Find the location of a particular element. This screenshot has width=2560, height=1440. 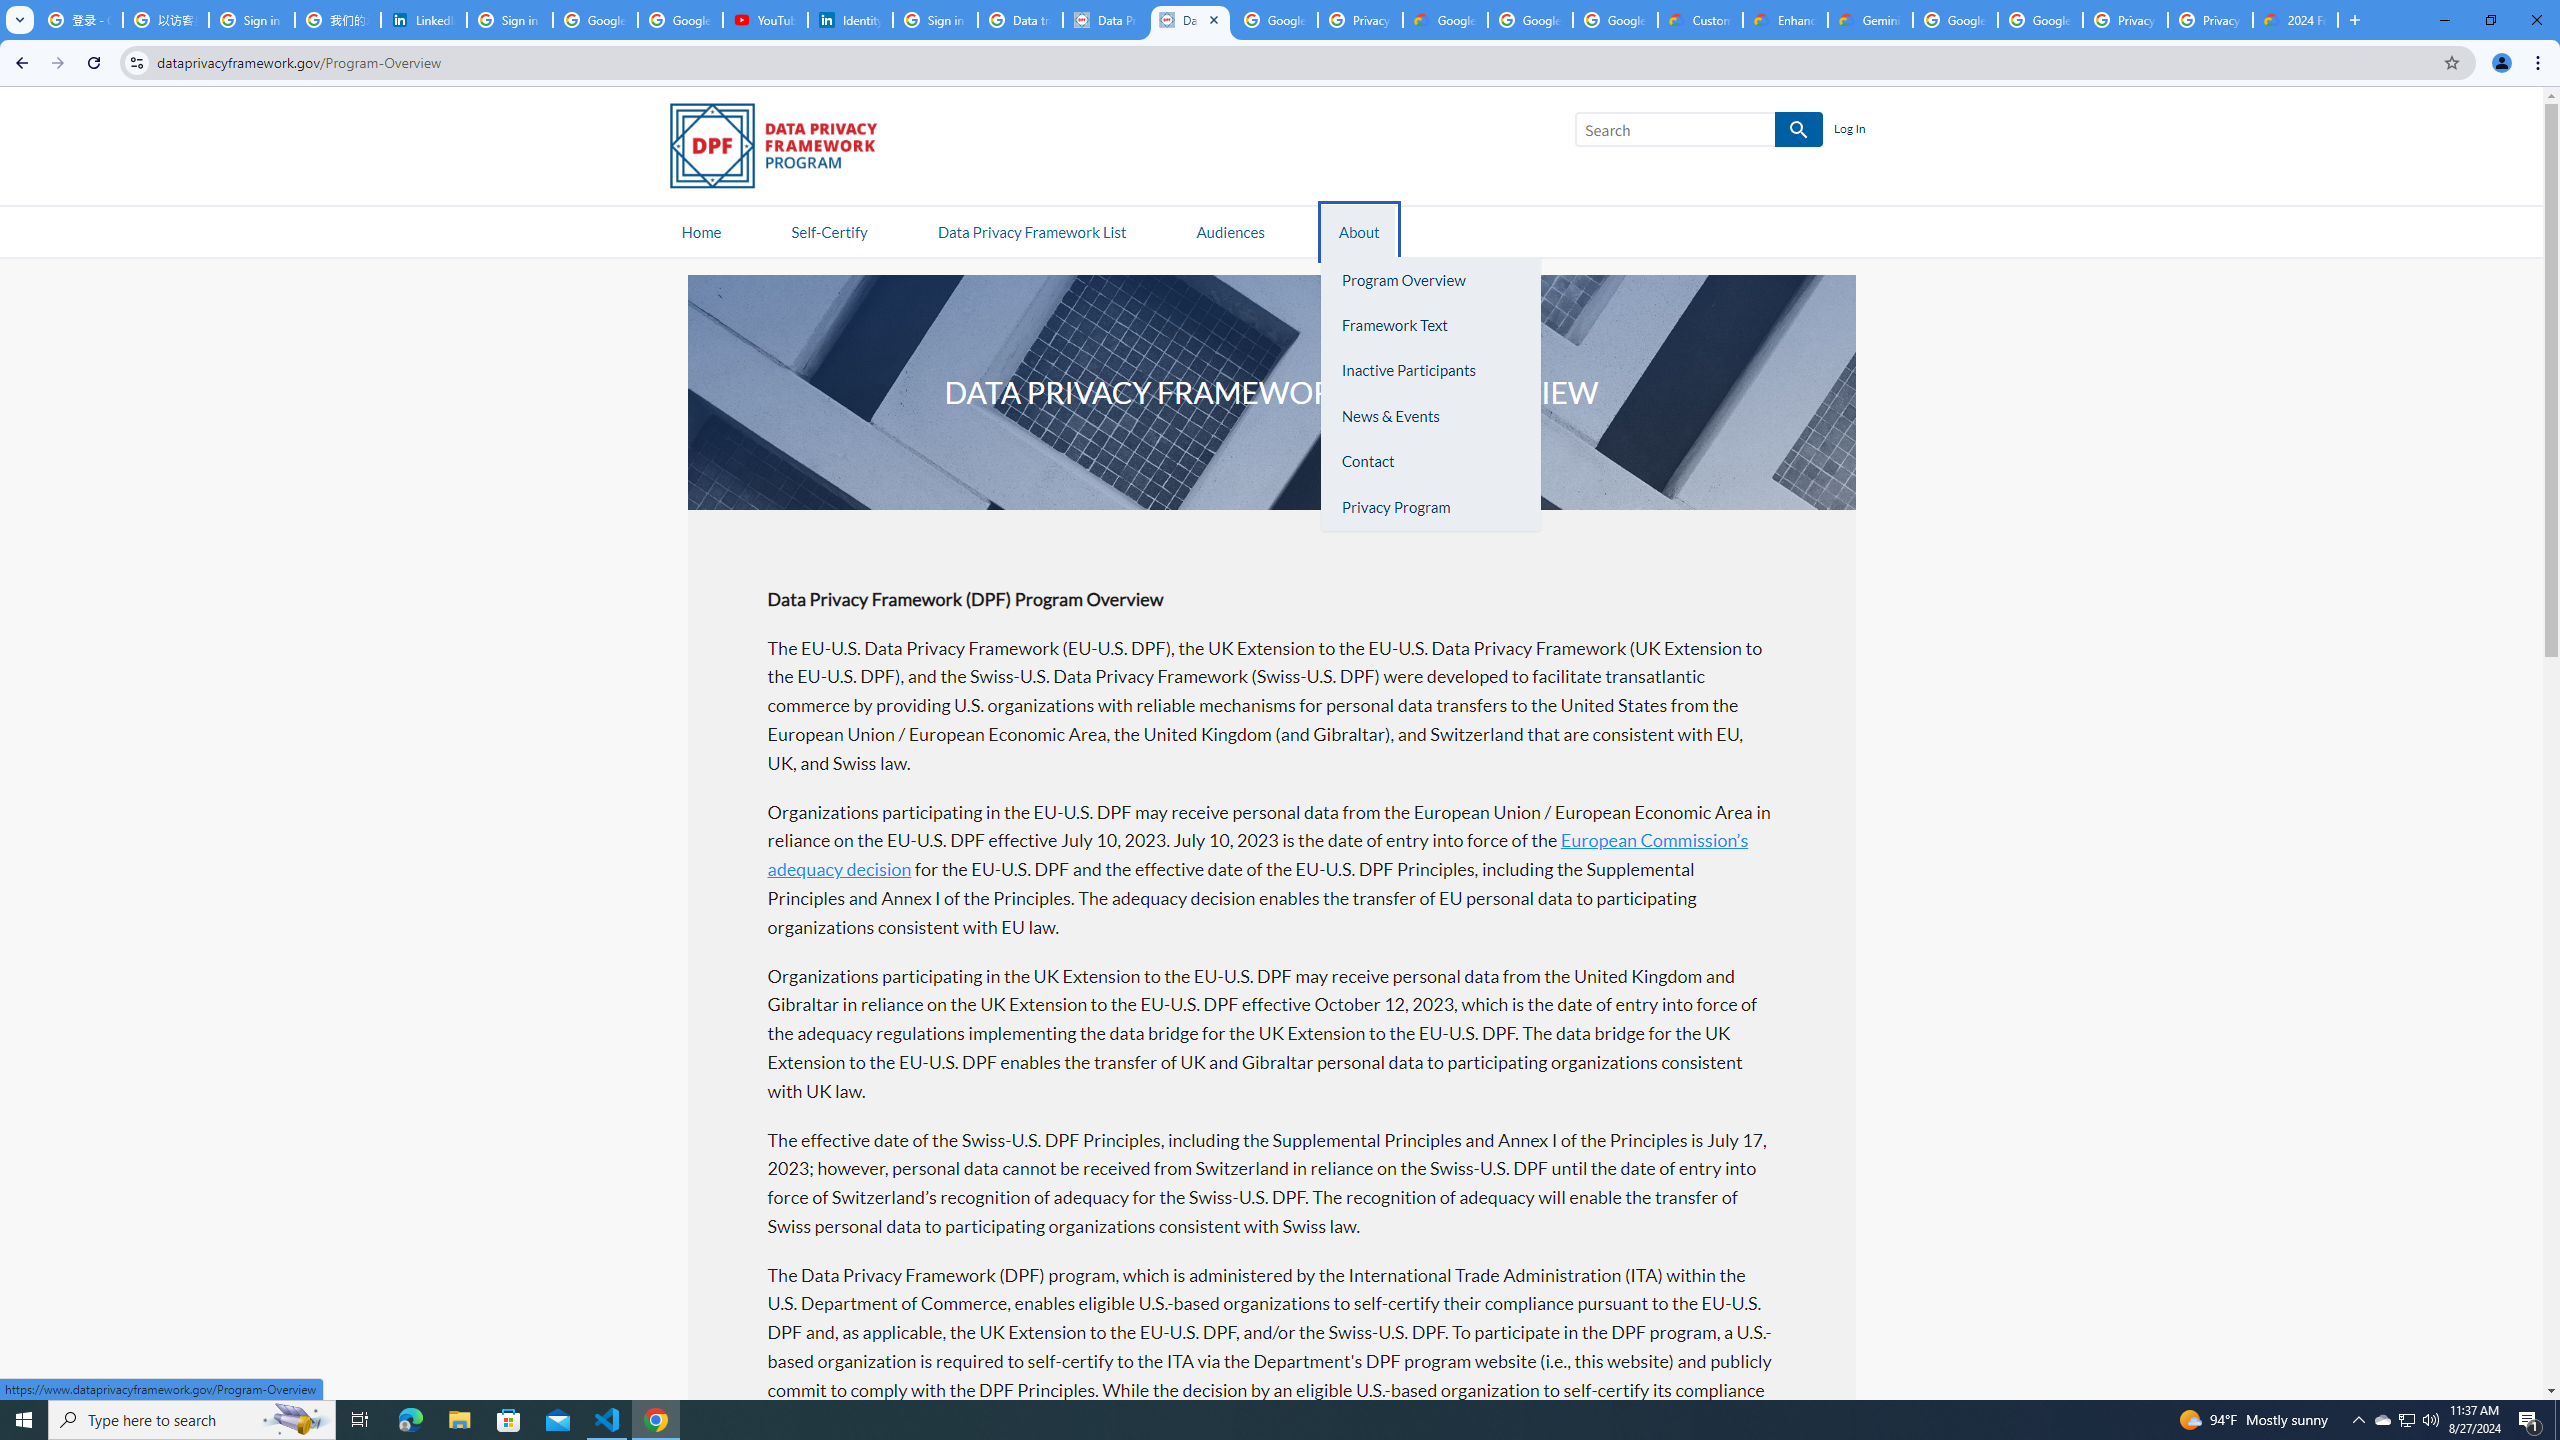

LinkedIn Privacy Policy is located at coordinates (424, 20).